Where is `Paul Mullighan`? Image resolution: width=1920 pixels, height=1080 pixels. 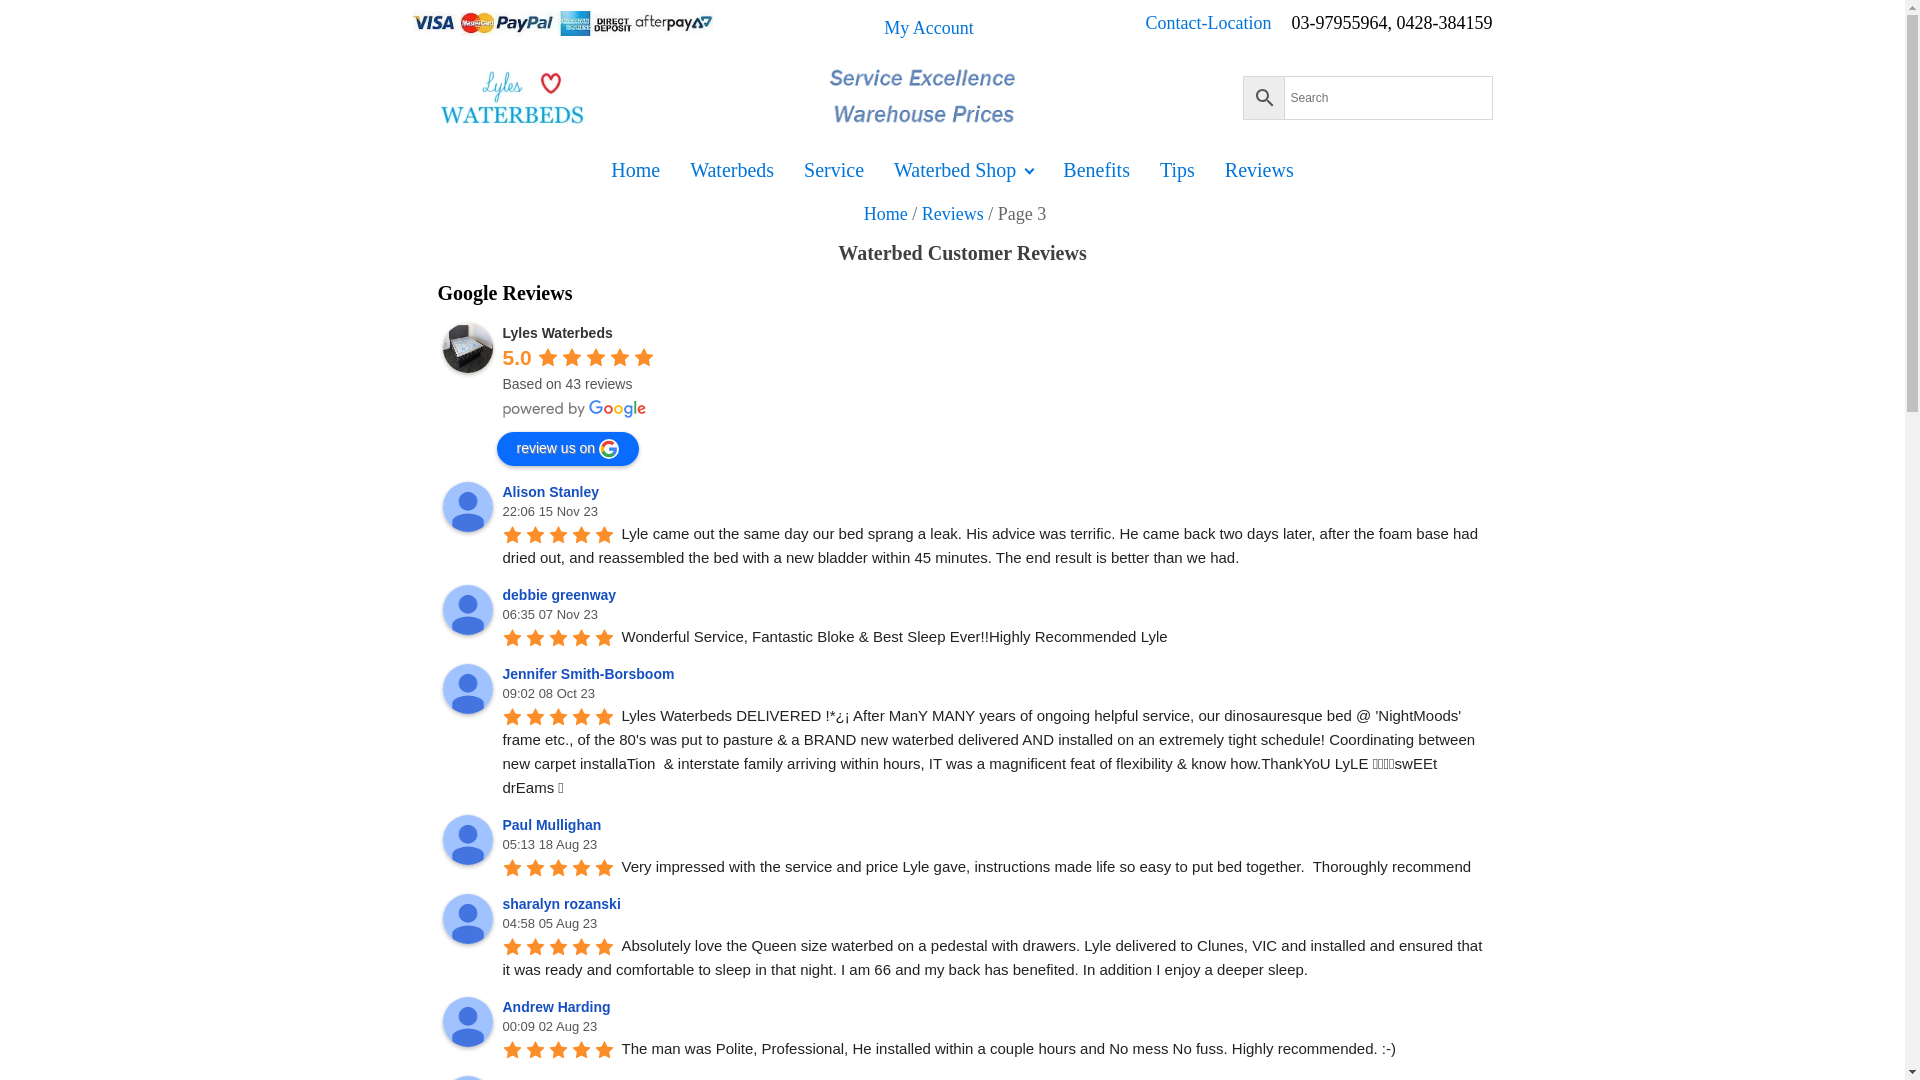
Paul Mullighan is located at coordinates (466, 840).